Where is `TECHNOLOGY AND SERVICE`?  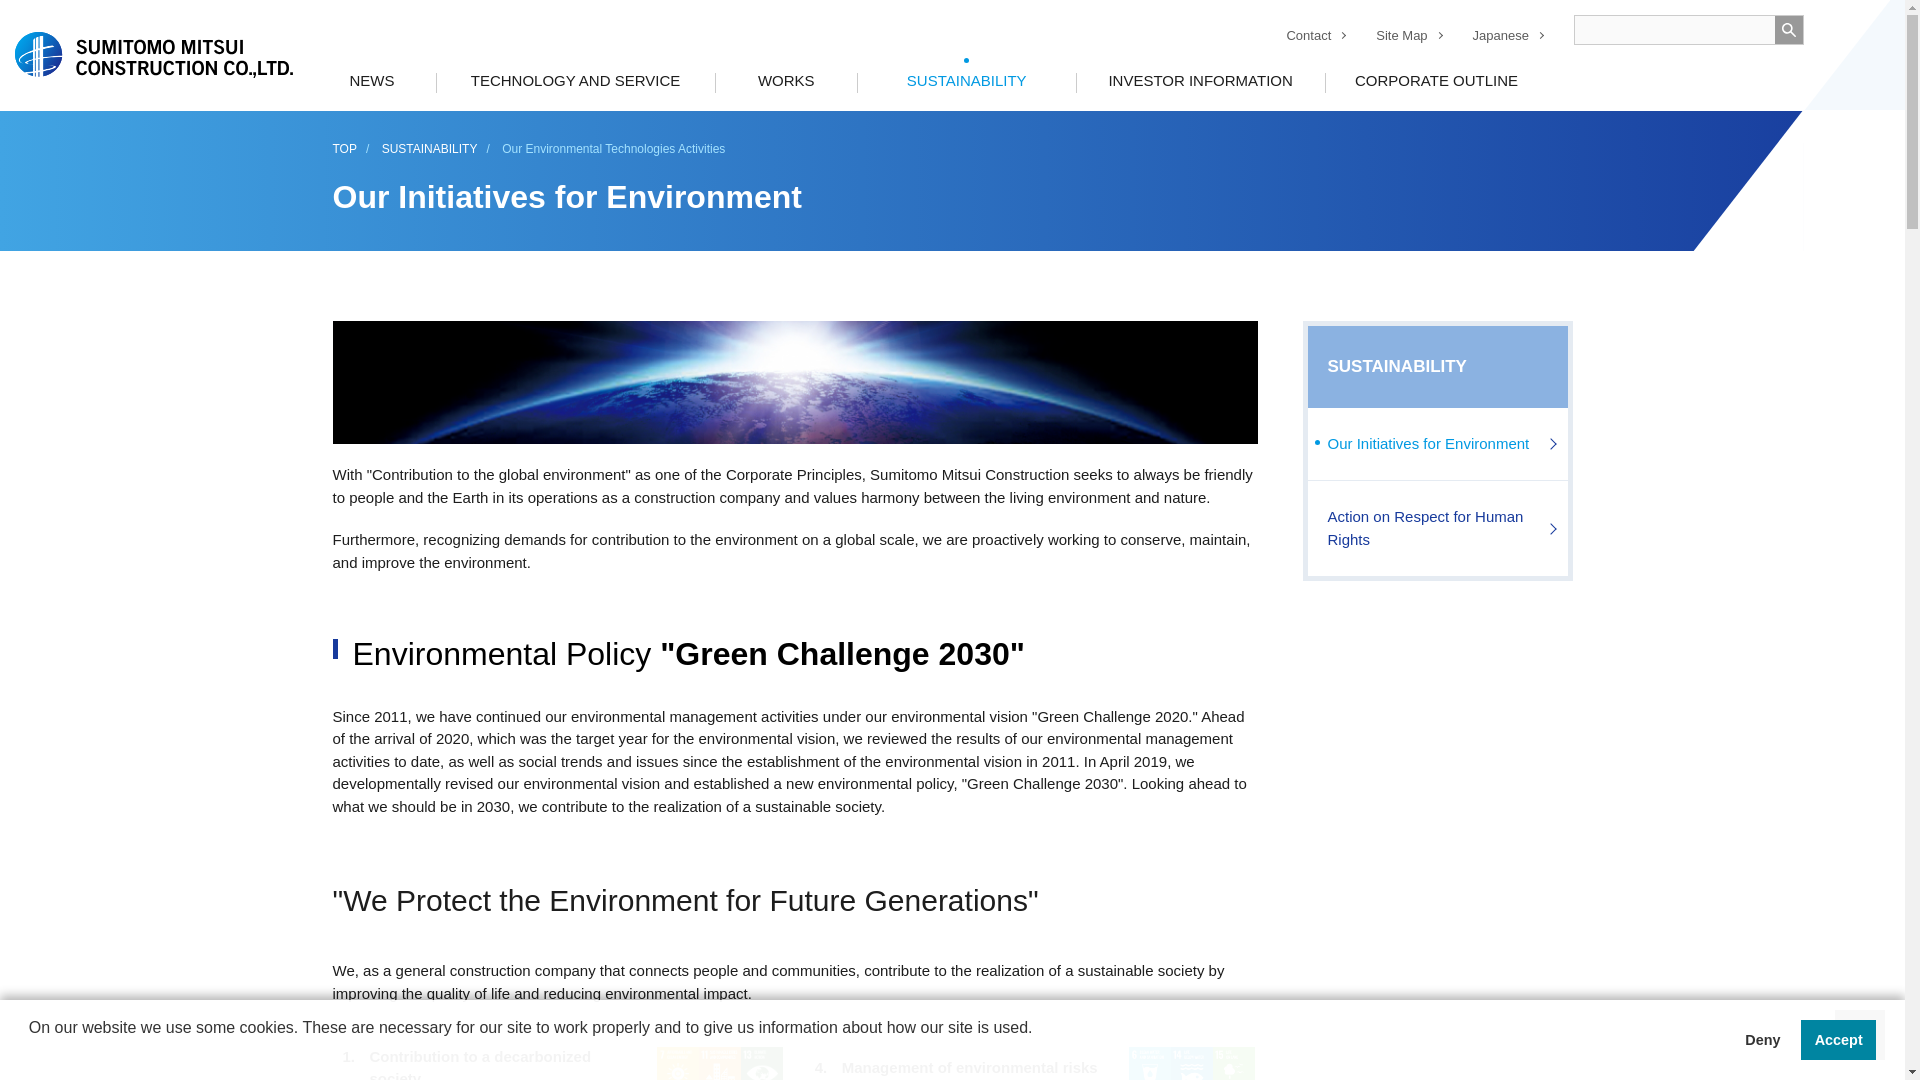
TECHNOLOGY AND SERVICE is located at coordinates (574, 80).